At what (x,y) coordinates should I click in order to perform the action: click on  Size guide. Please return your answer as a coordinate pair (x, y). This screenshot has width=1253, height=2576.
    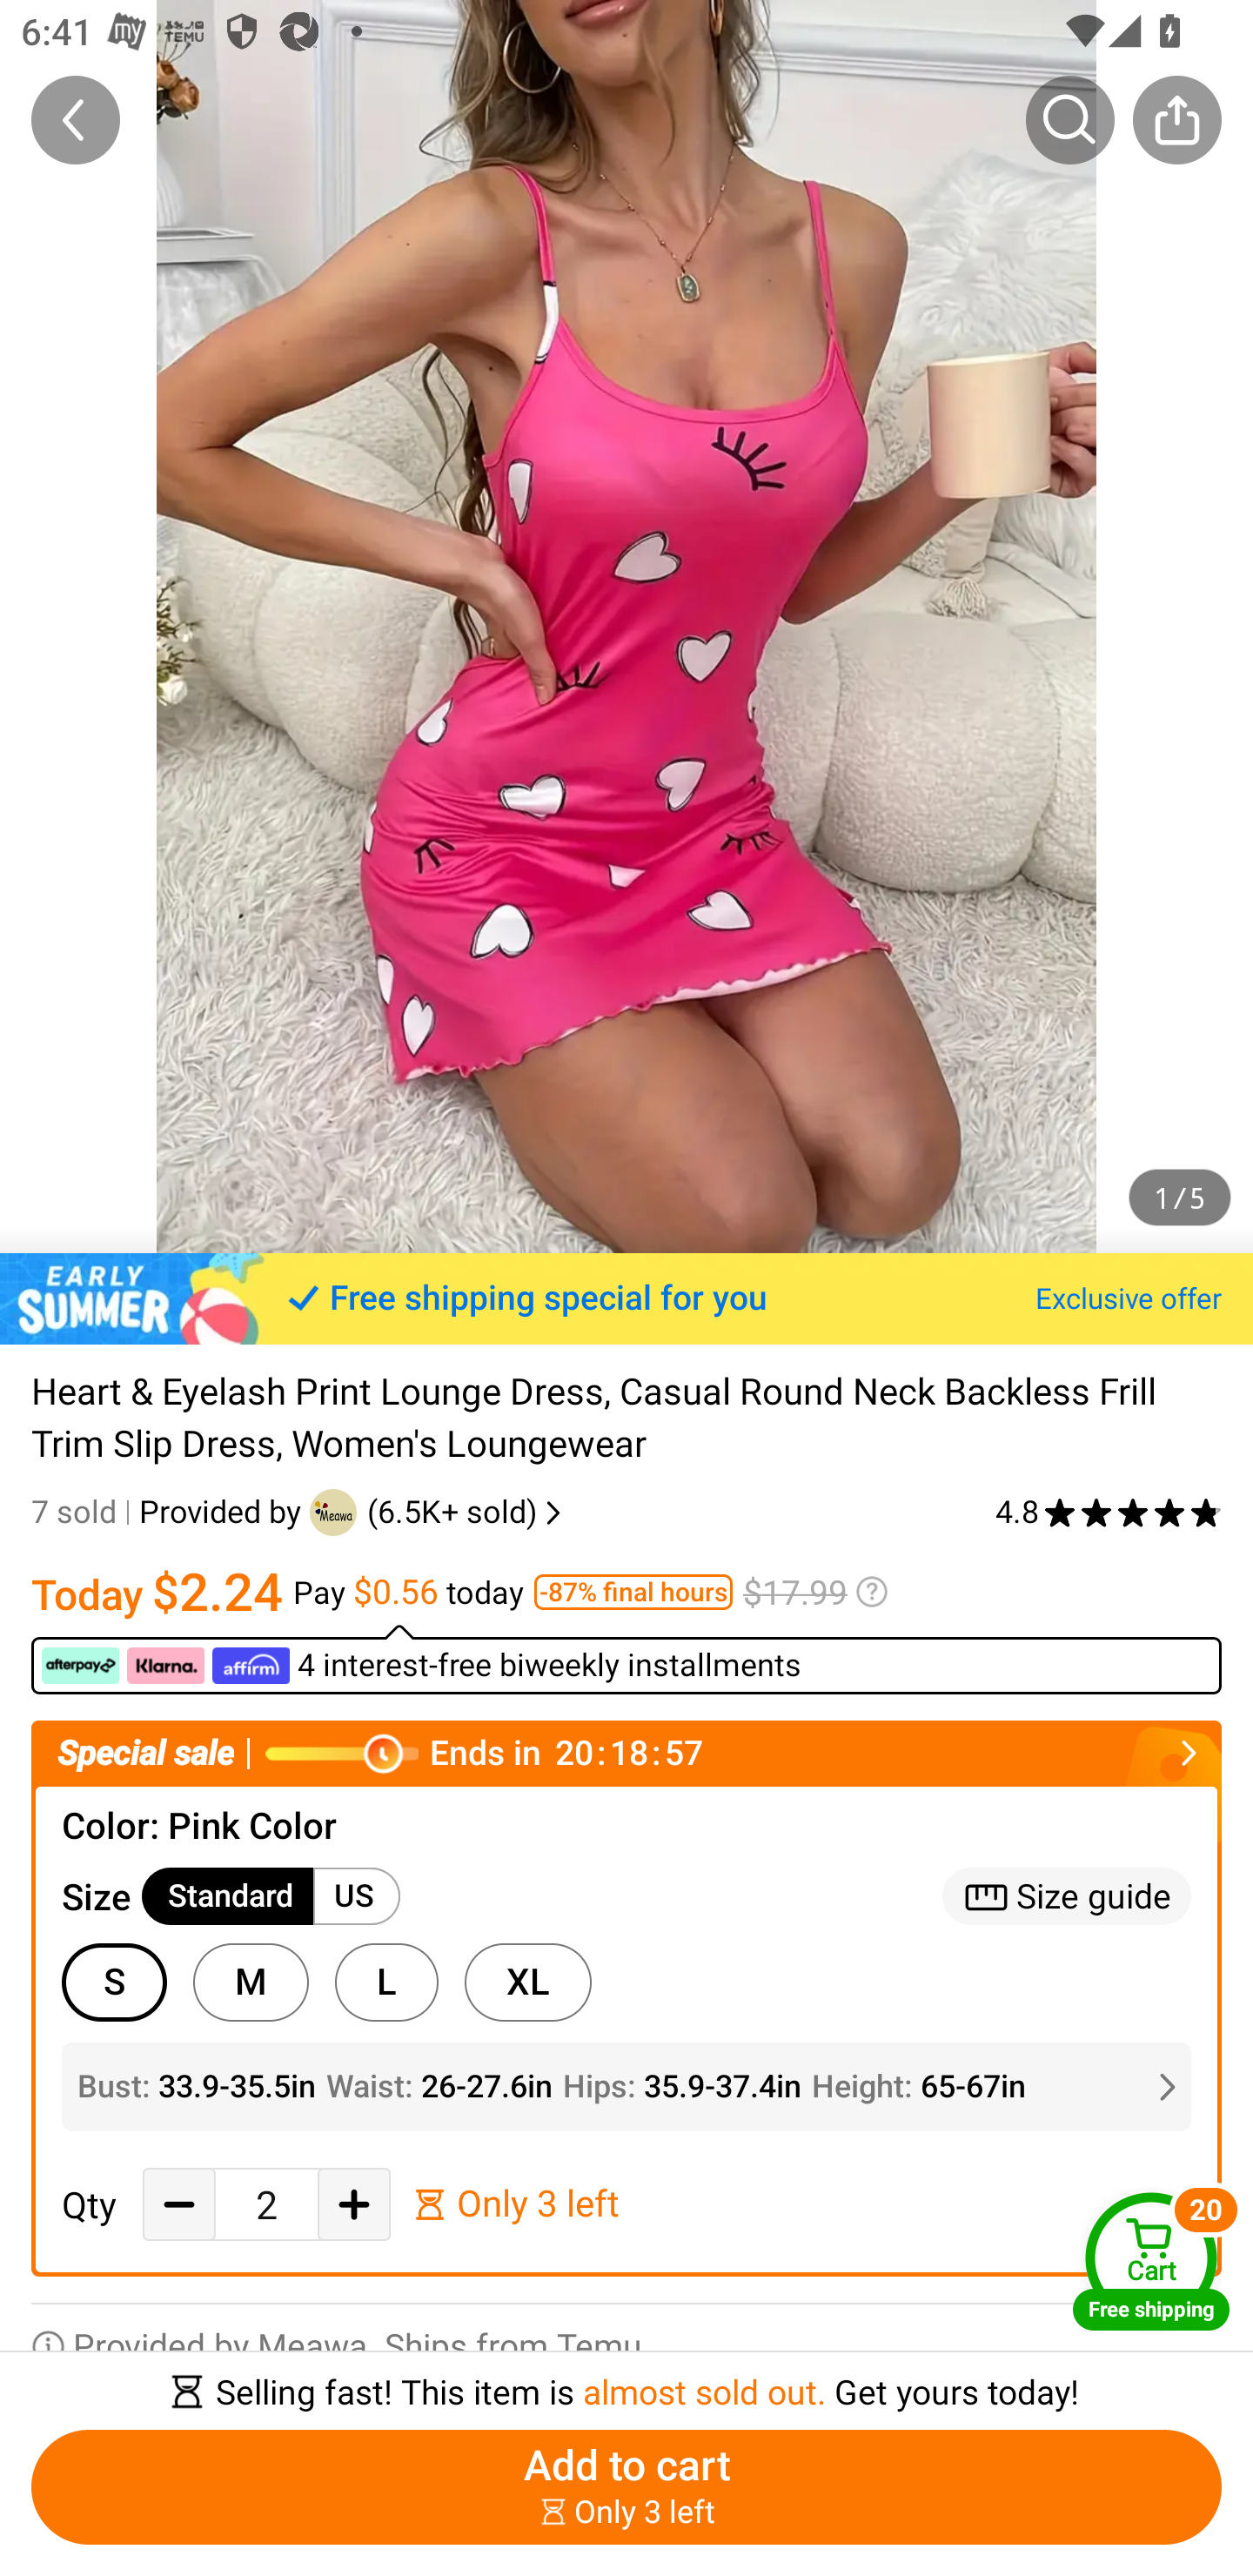
    Looking at the image, I should click on (1067, 1895).